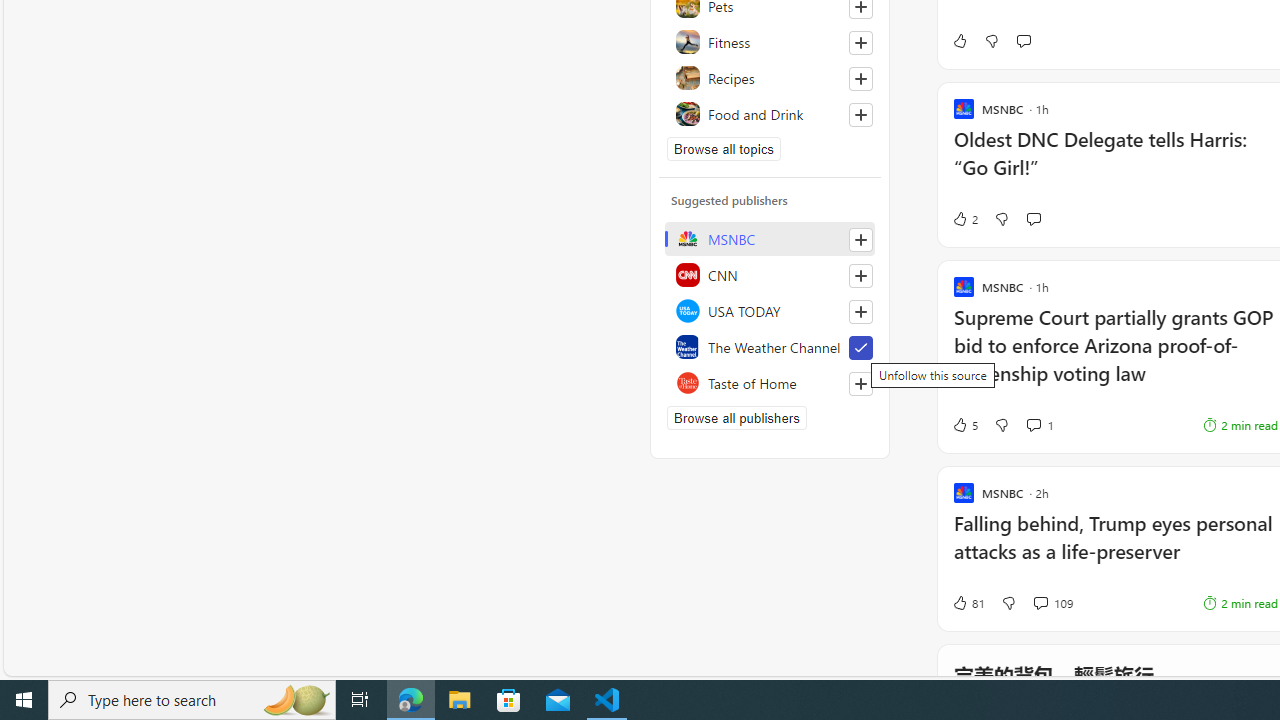 This screenshot has height=720, width=1280. I want to click on 5 Like, so click(964, 425).